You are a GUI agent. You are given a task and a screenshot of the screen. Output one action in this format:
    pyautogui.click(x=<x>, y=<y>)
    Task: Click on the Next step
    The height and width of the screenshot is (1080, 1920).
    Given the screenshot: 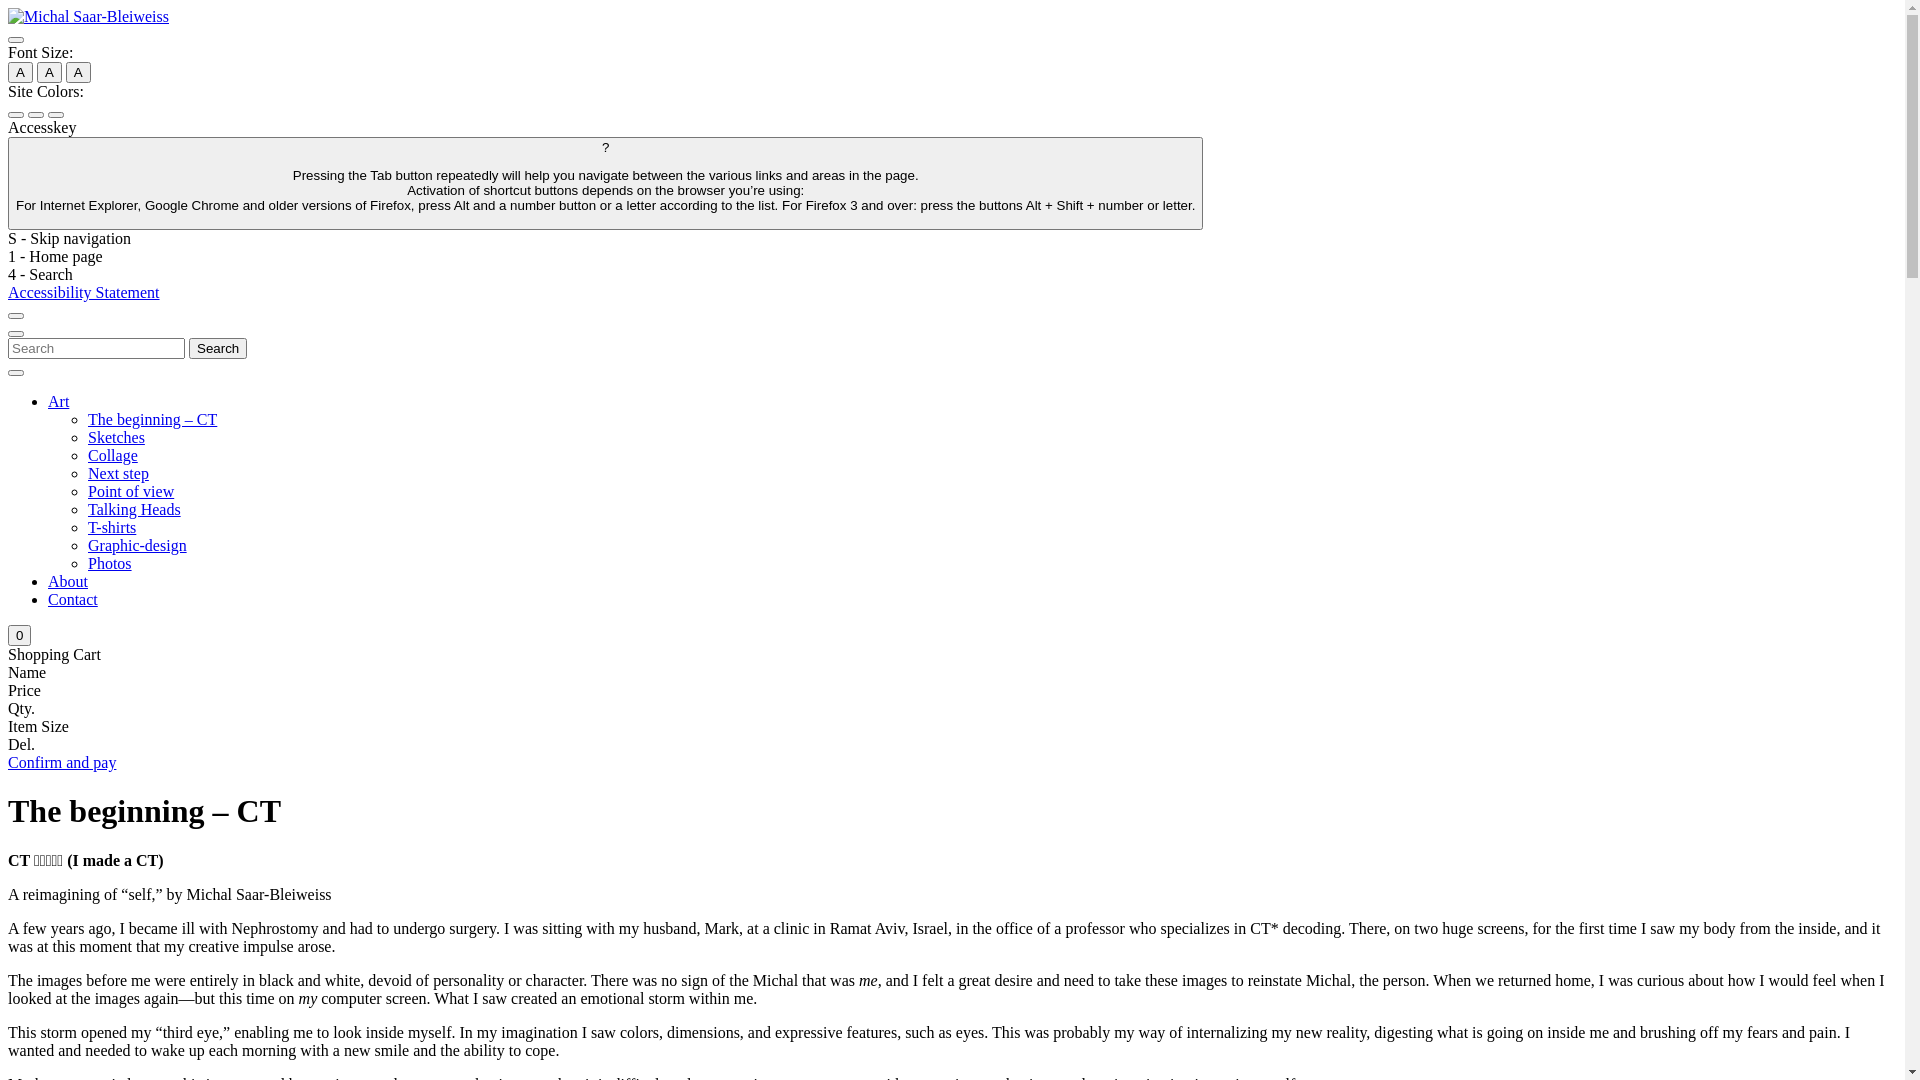 What is the action you would take?
    pyautogui.click(x=118, y=474)
    